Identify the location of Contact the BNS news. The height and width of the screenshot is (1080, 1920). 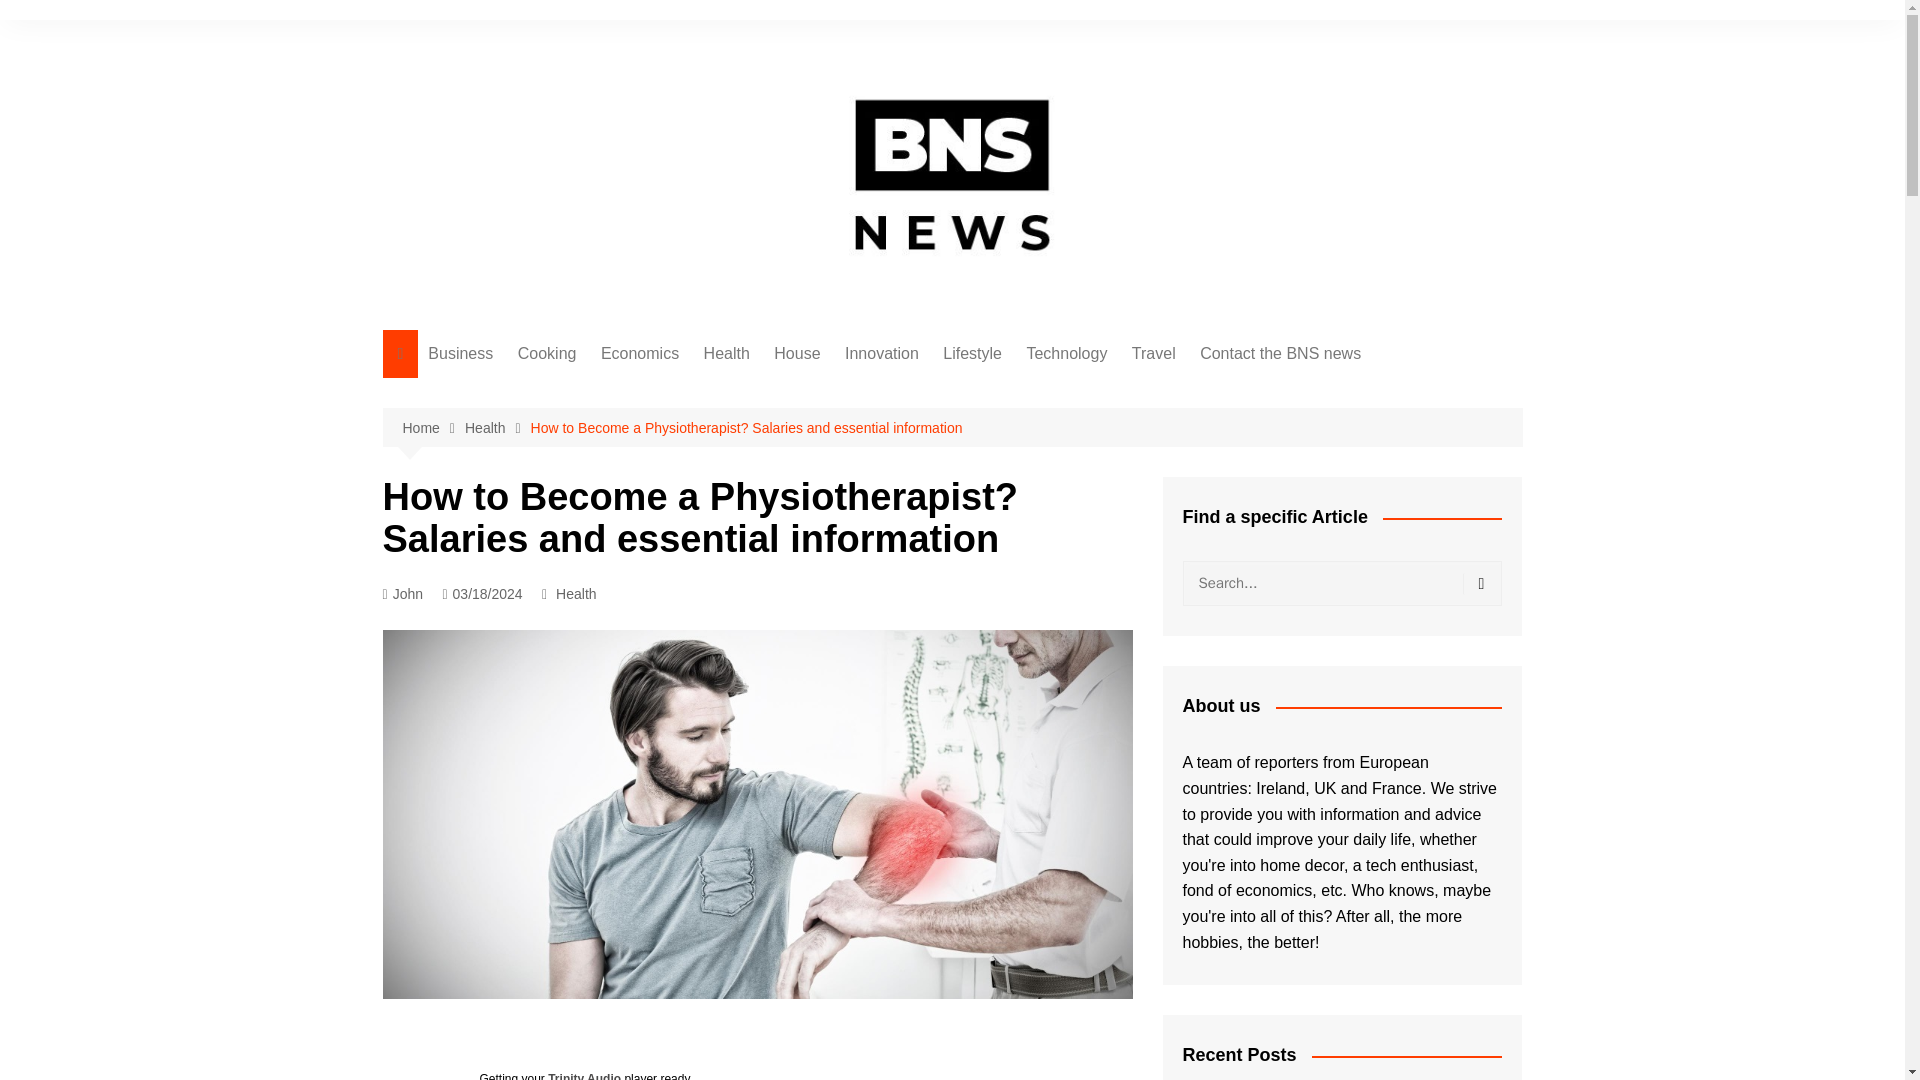
(1280, 354).